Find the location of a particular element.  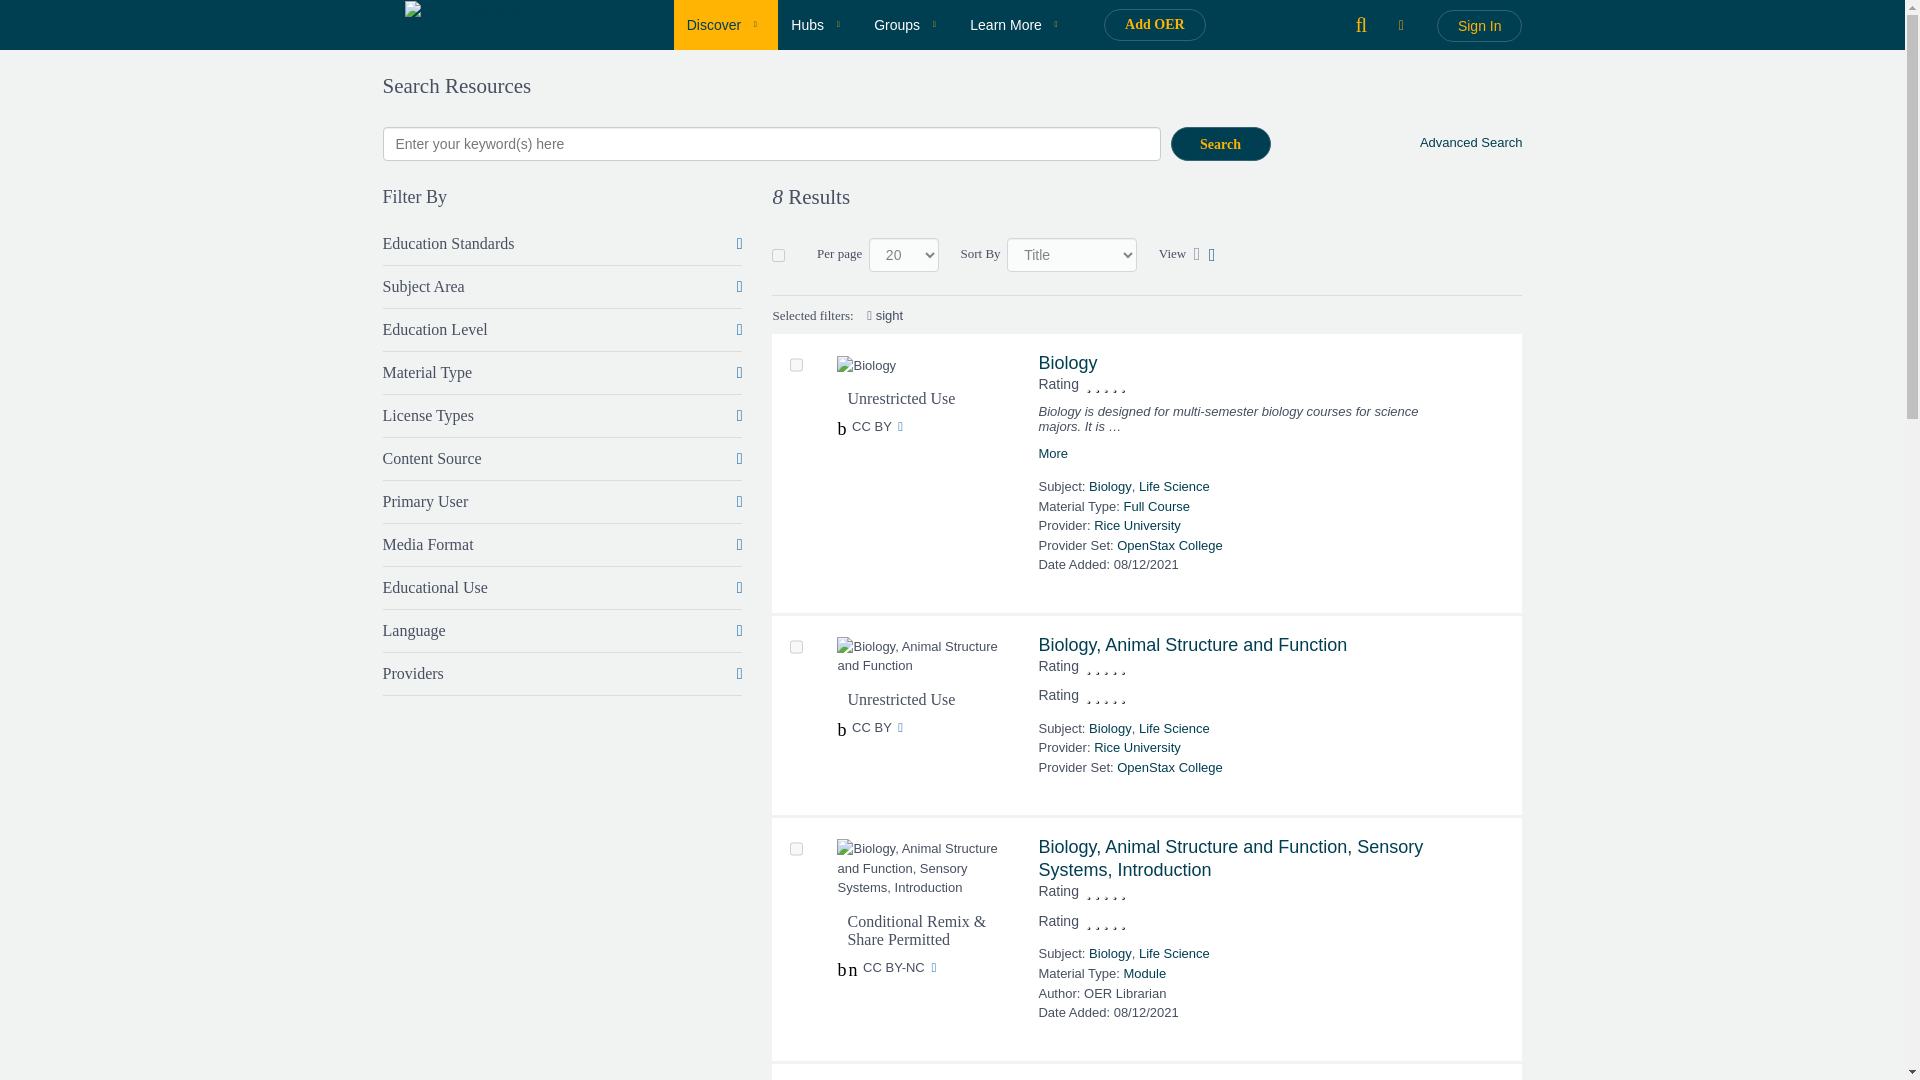

Groups is located at coordinates (908, 24).